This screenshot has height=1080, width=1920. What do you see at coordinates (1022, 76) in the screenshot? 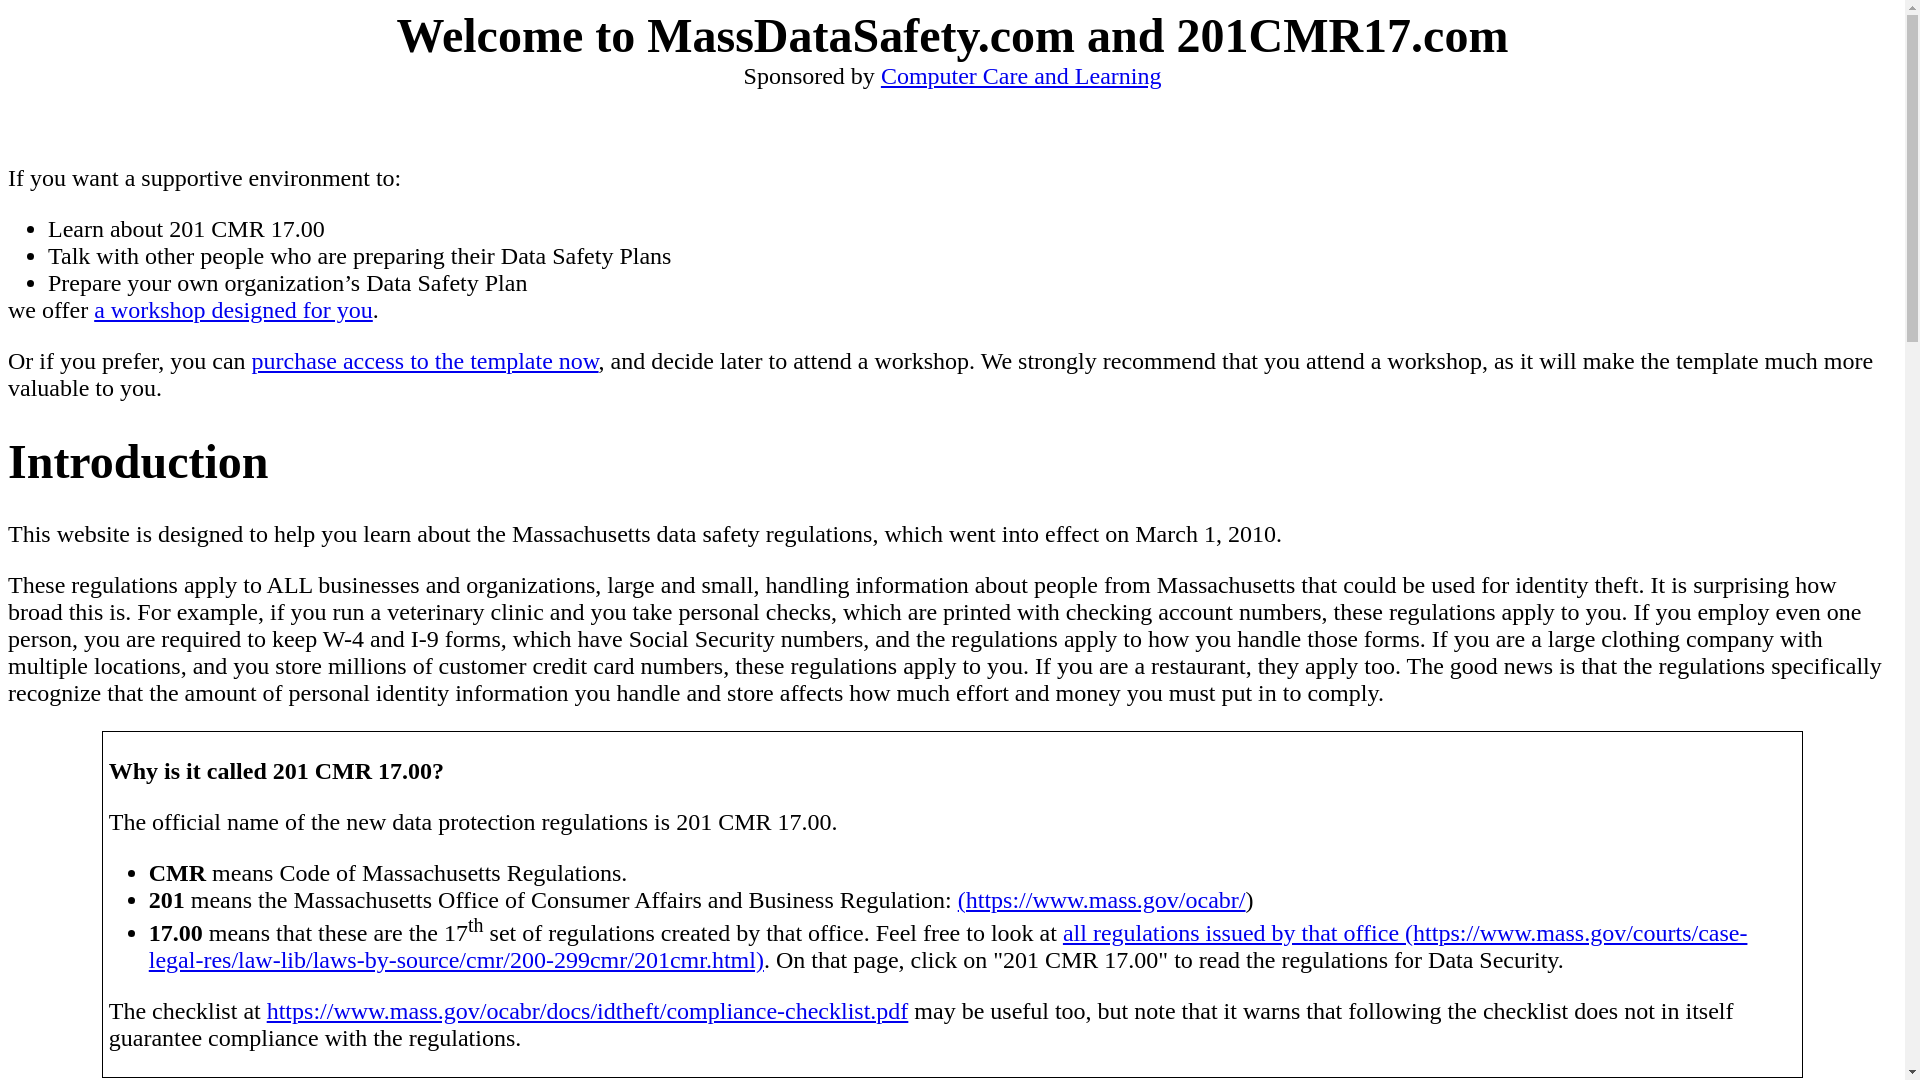
I see `Computer Care and Learning` at bounding box center [1022, 76].